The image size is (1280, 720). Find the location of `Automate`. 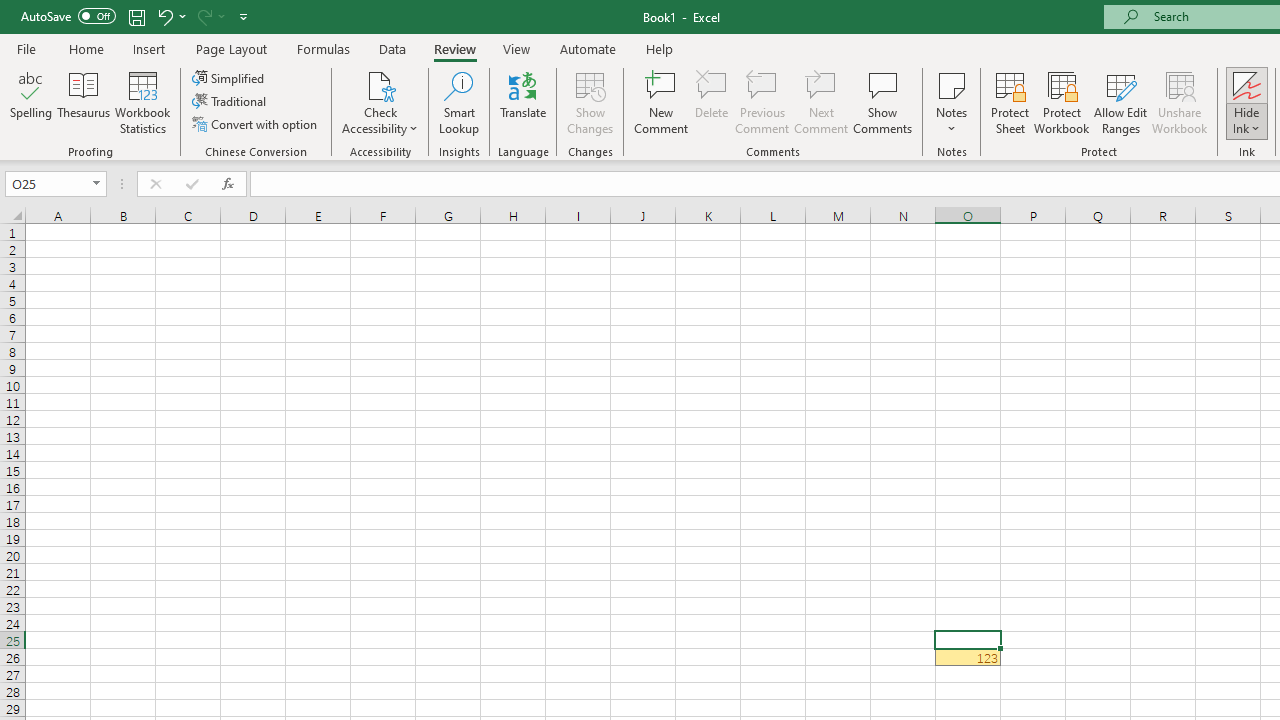

Automate is located at coordinates (588, 48).